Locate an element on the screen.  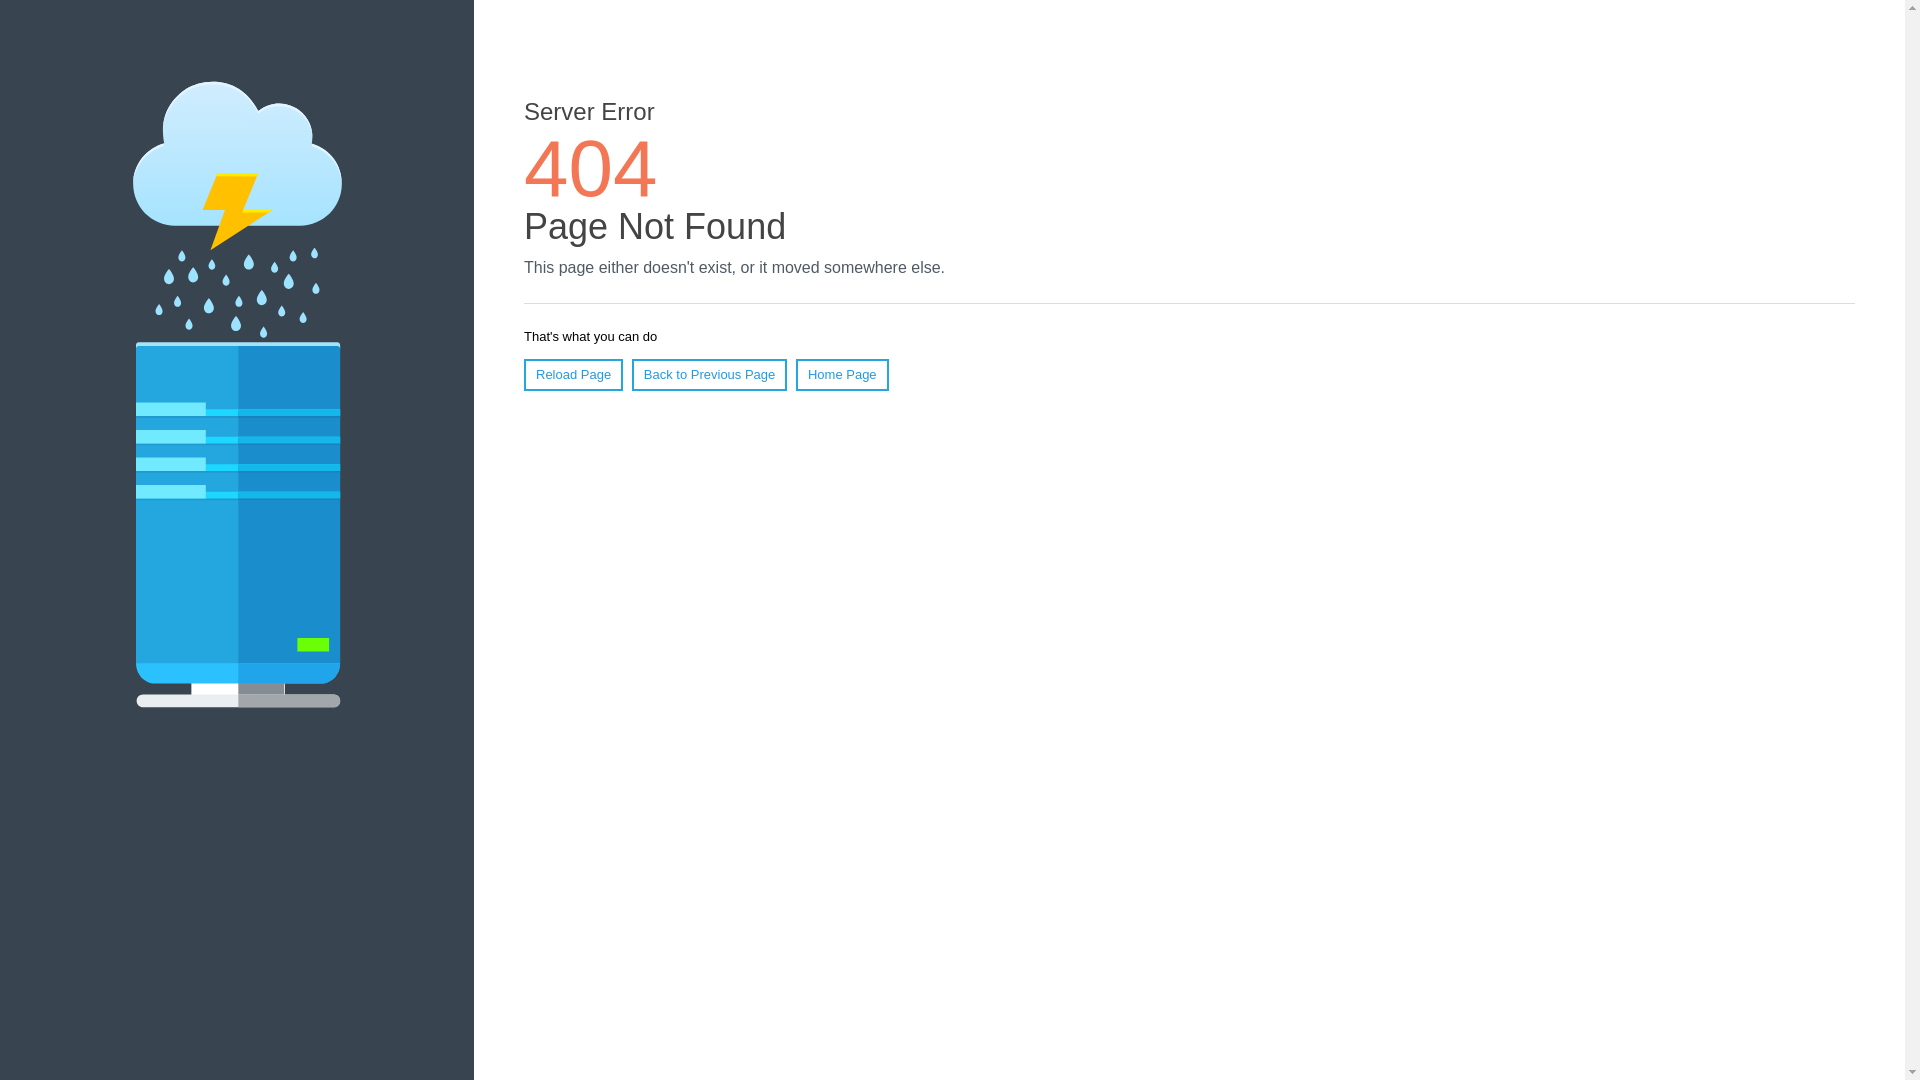
Home Page is located at coordinates (842, 375).